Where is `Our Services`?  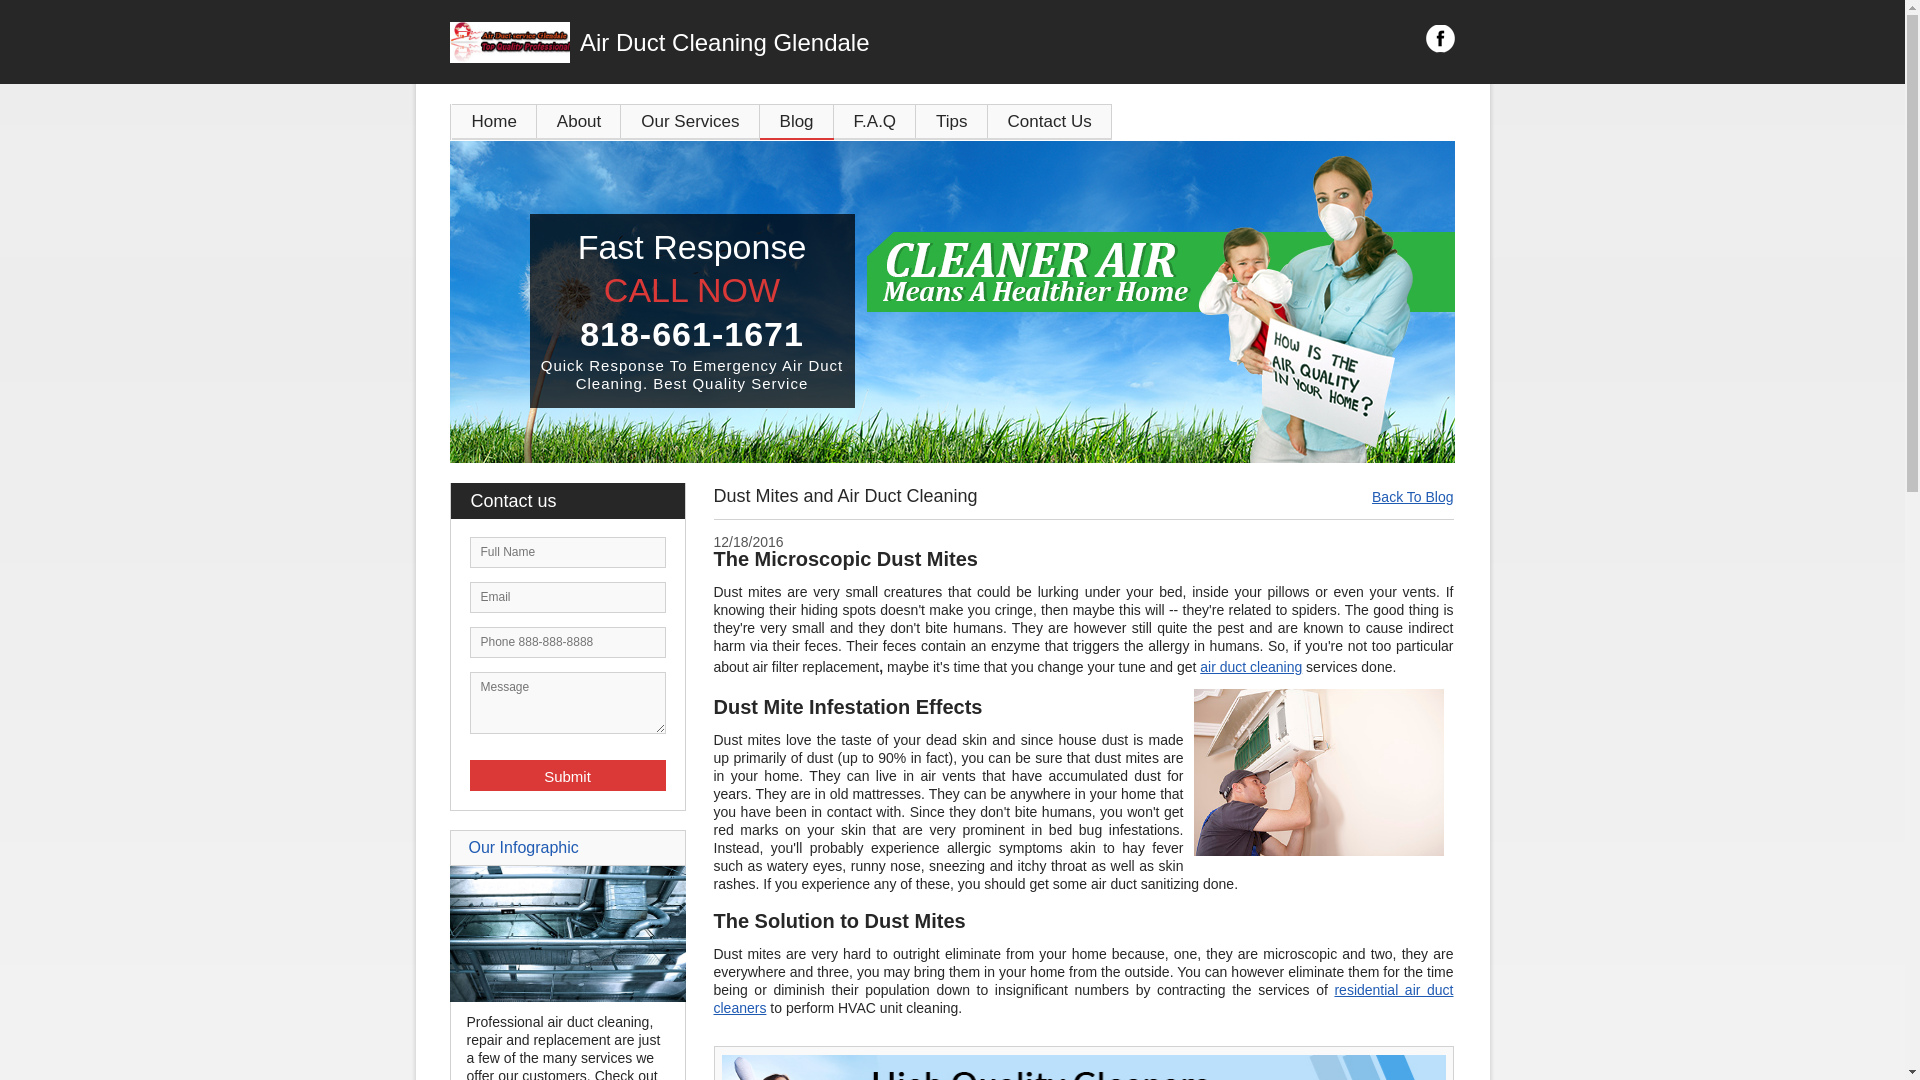 Our Services is located at coordinates (689, 121).